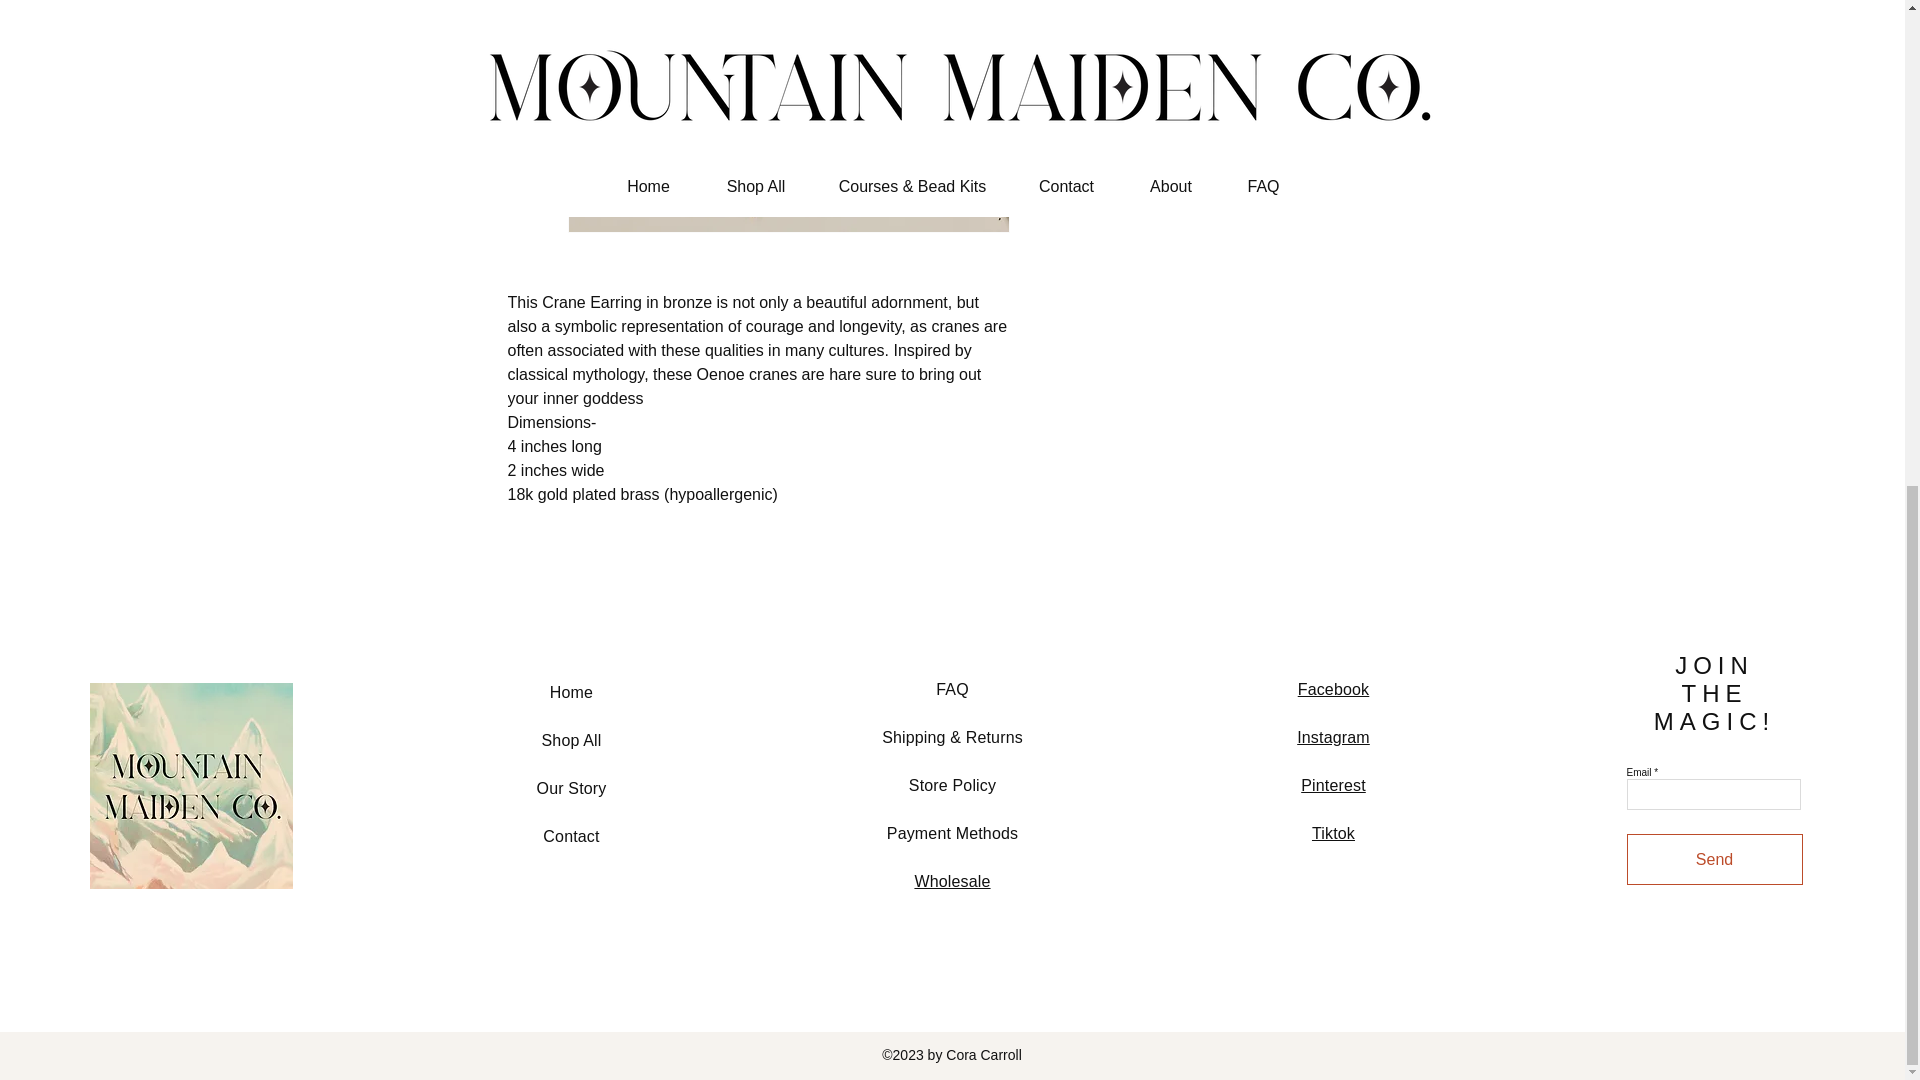  Describe the element at coordinates (952, 834) in the screenshot. I see `Payment Methods` at that location.